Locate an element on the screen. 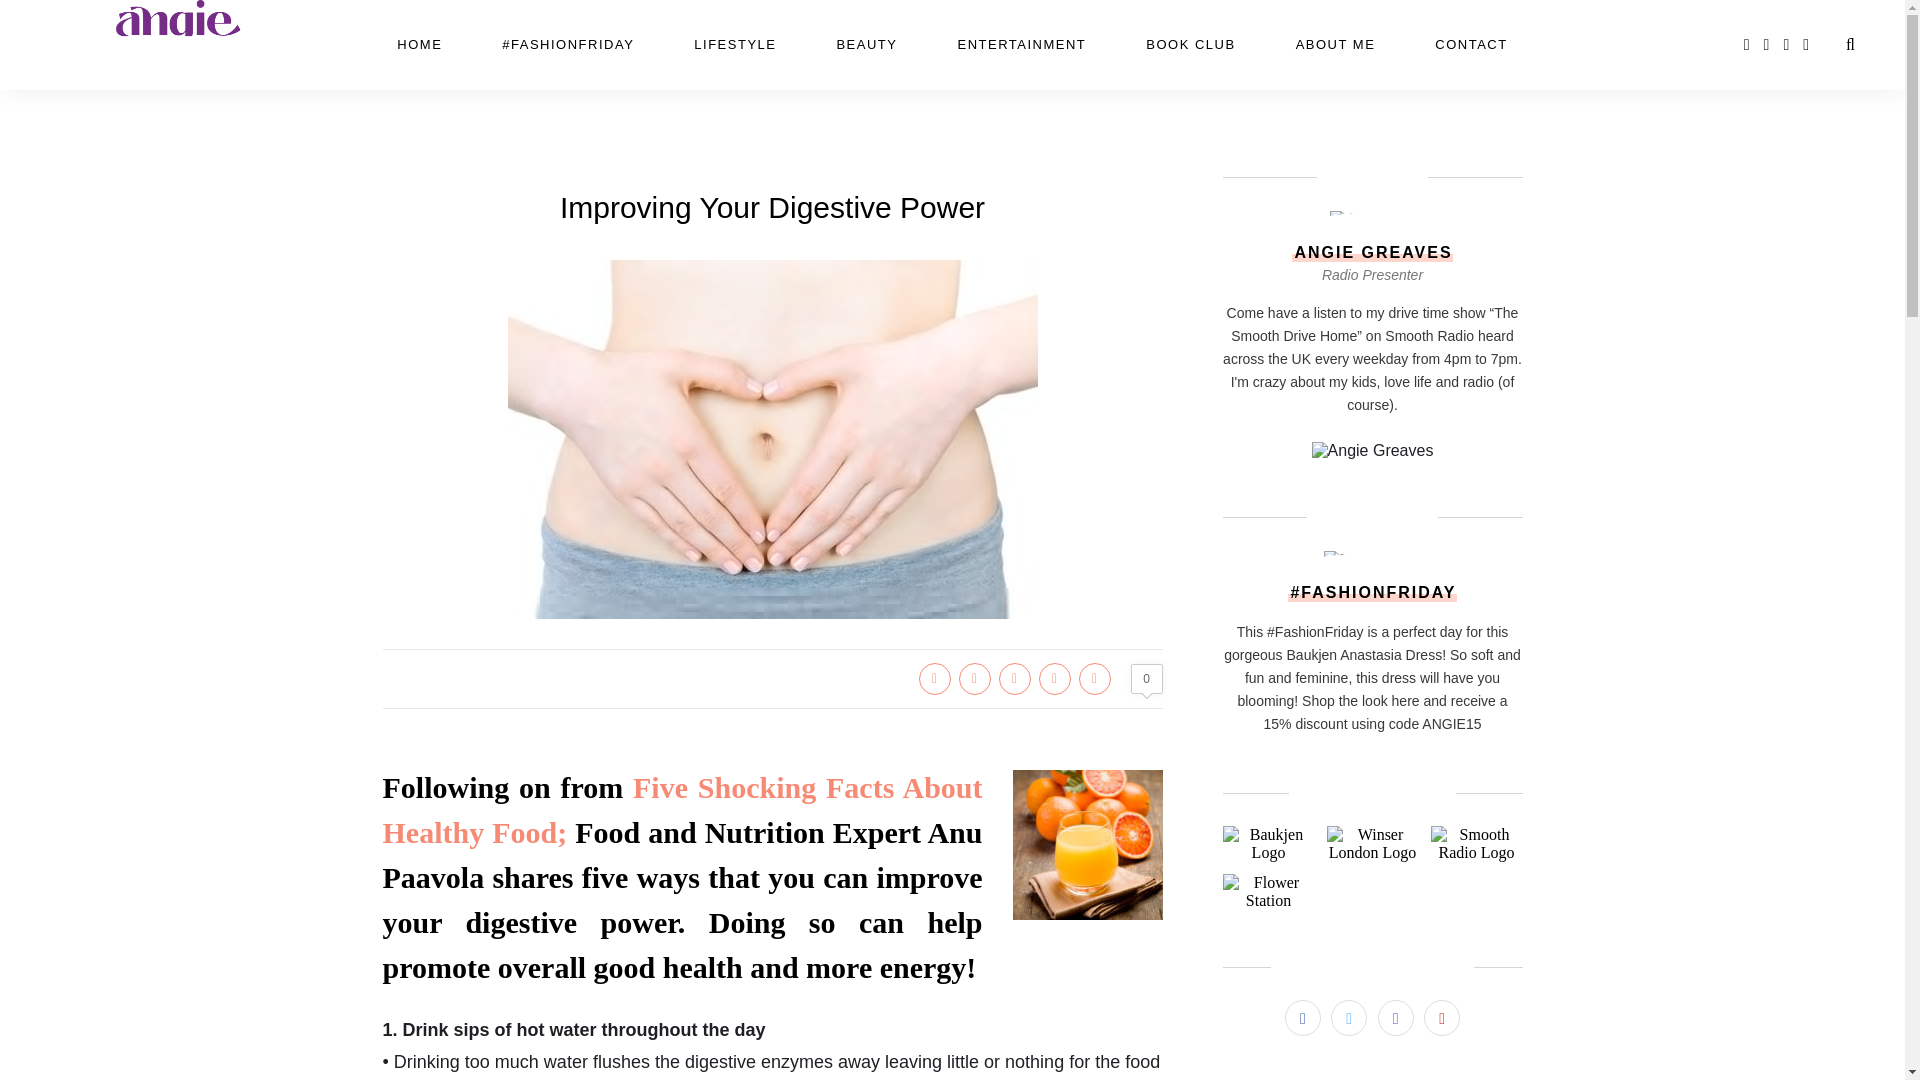  LIFESTYLE is located at coordinates (734, 44).